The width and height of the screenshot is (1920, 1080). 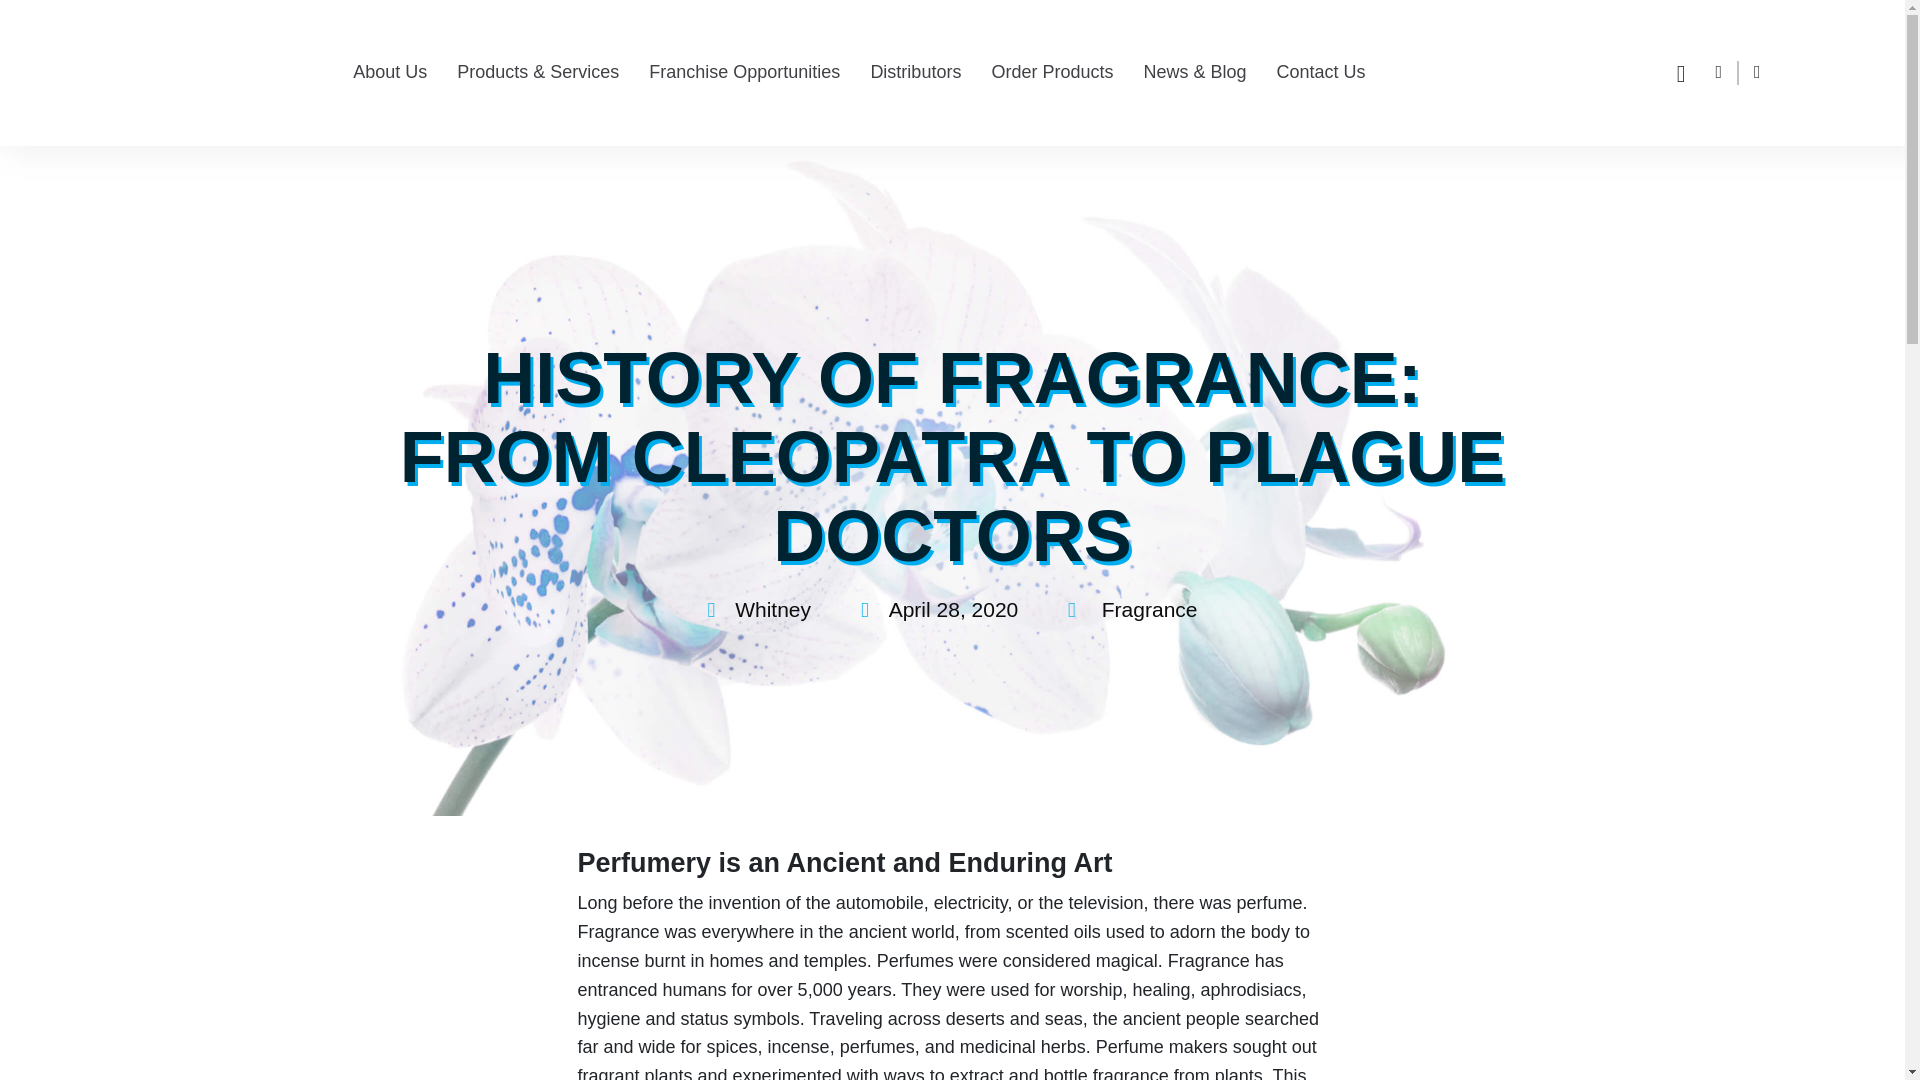 I want to click on About Us, so click(x=390, y=72).